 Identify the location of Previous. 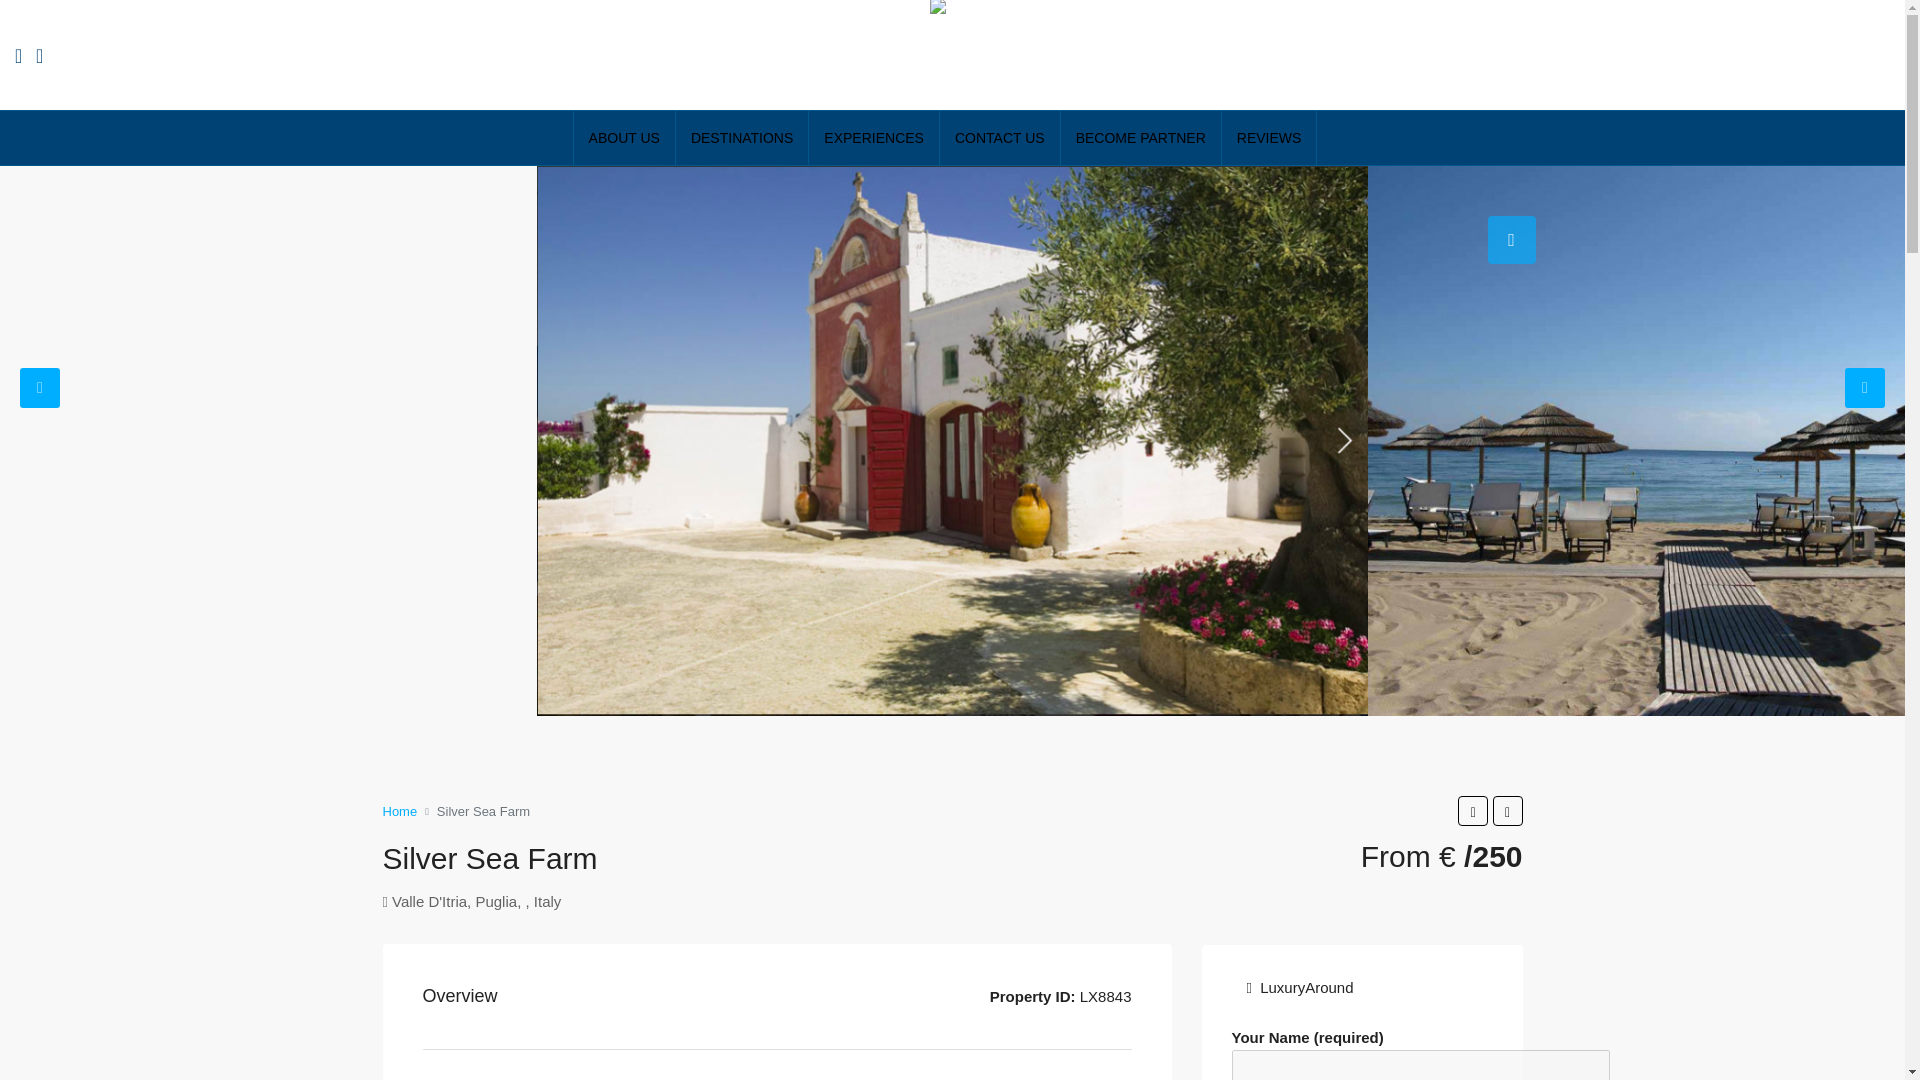
(39, 388).